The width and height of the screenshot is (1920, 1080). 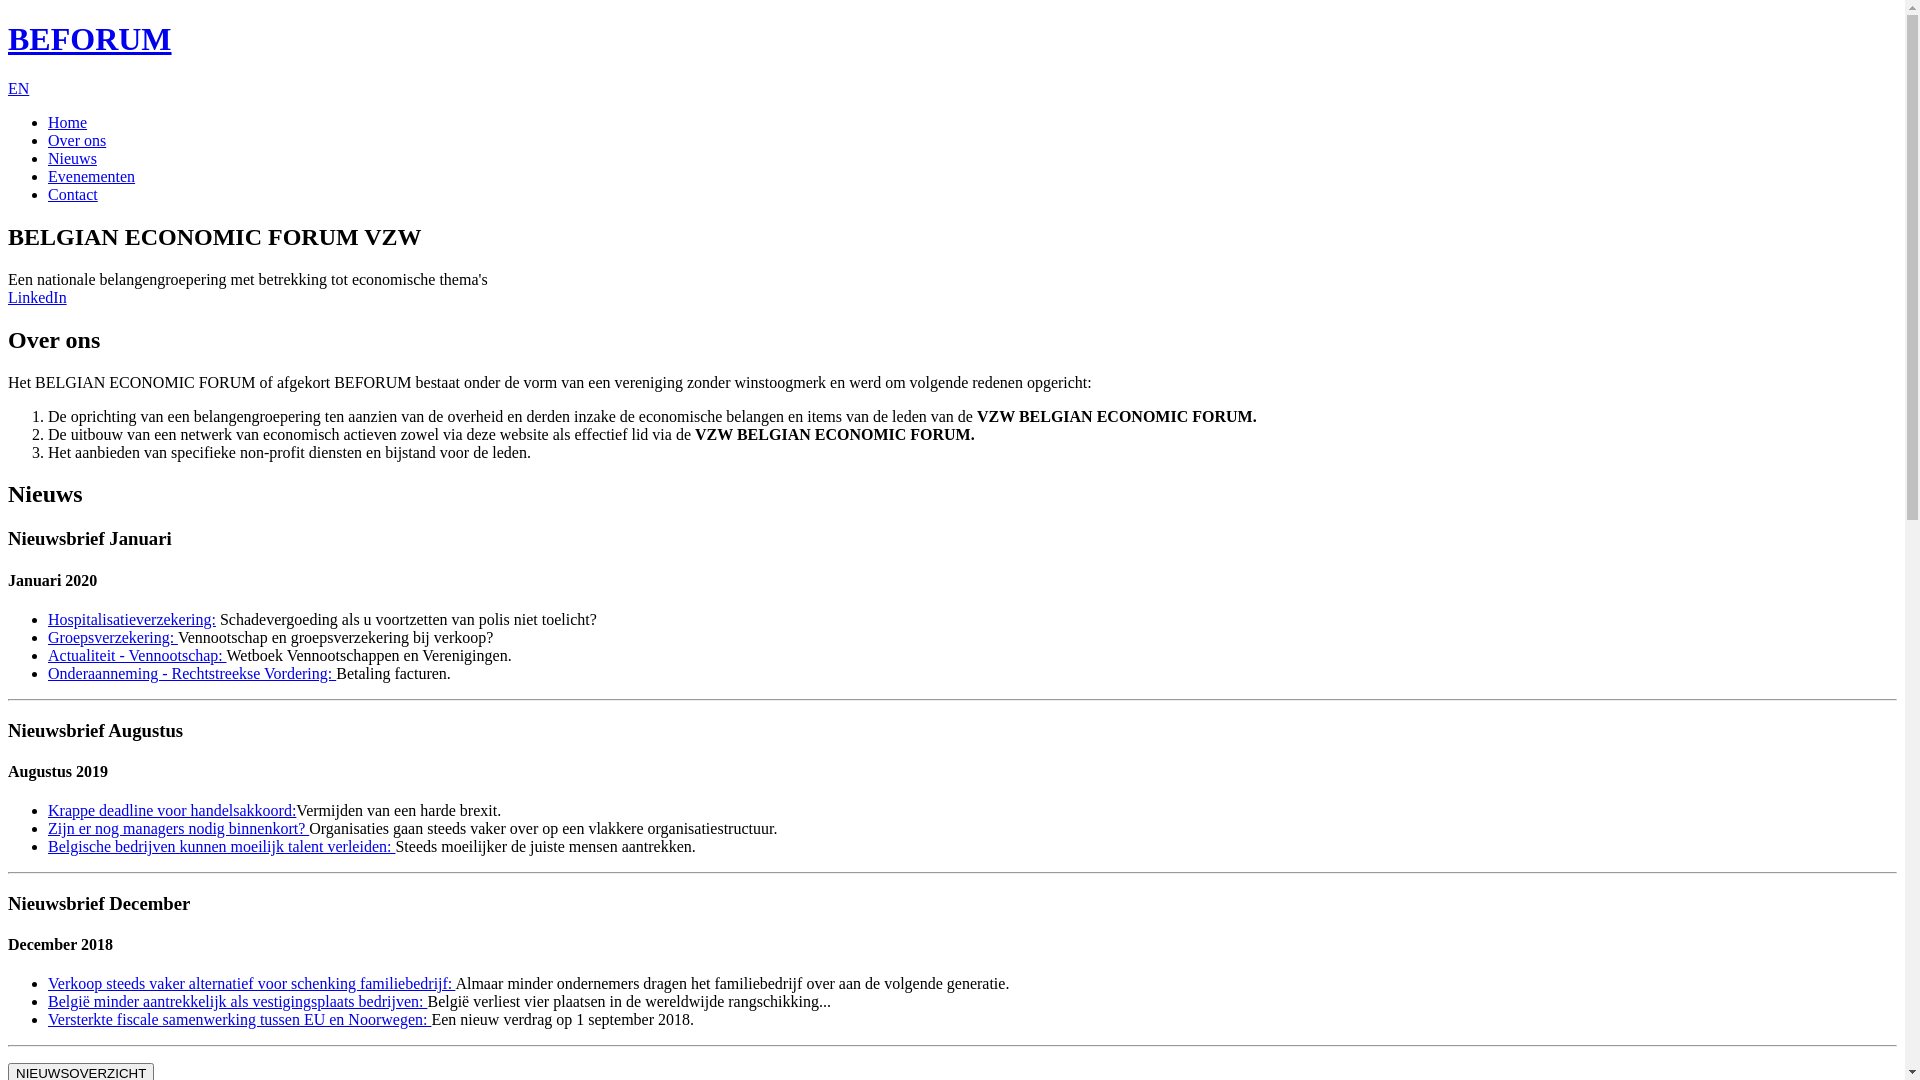 What do you see at coordinates (92, 176) in the screenshot?
I see `Evenementen` at bounding box center [92, 176].